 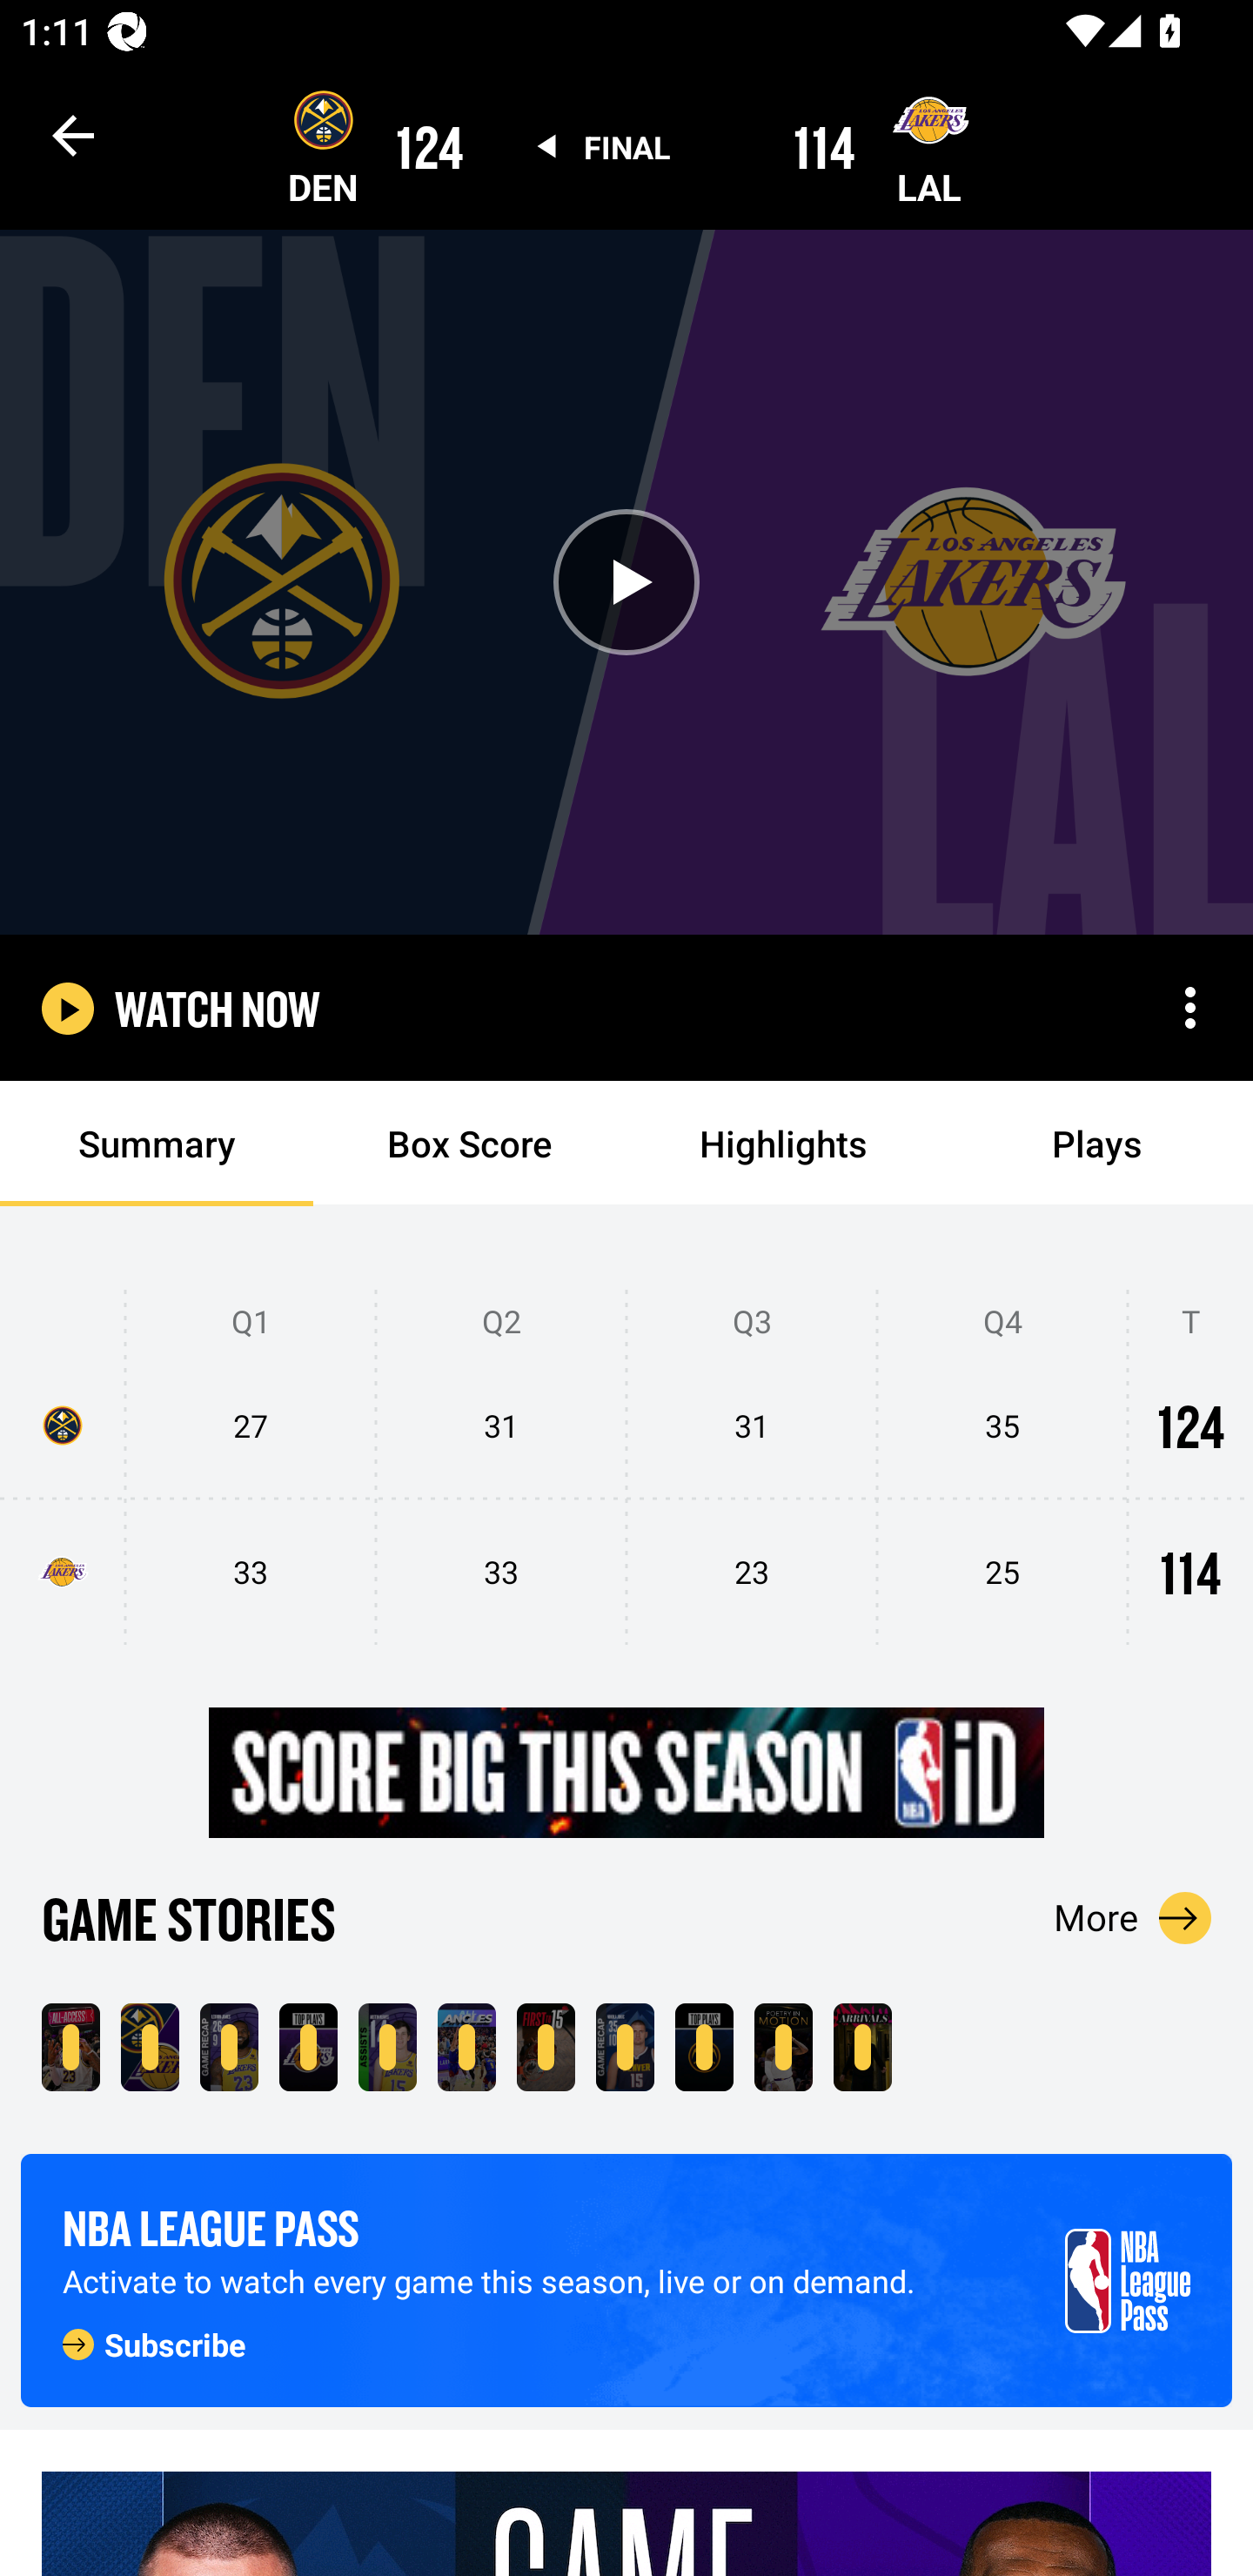 What do you see at coordinates (626, 1468) in the screenshot?
I see `Q1 Q2 Q3 Q4 T 27 31 31 35 124 33 33 23 25 114` at bounding box center [626, 1468].